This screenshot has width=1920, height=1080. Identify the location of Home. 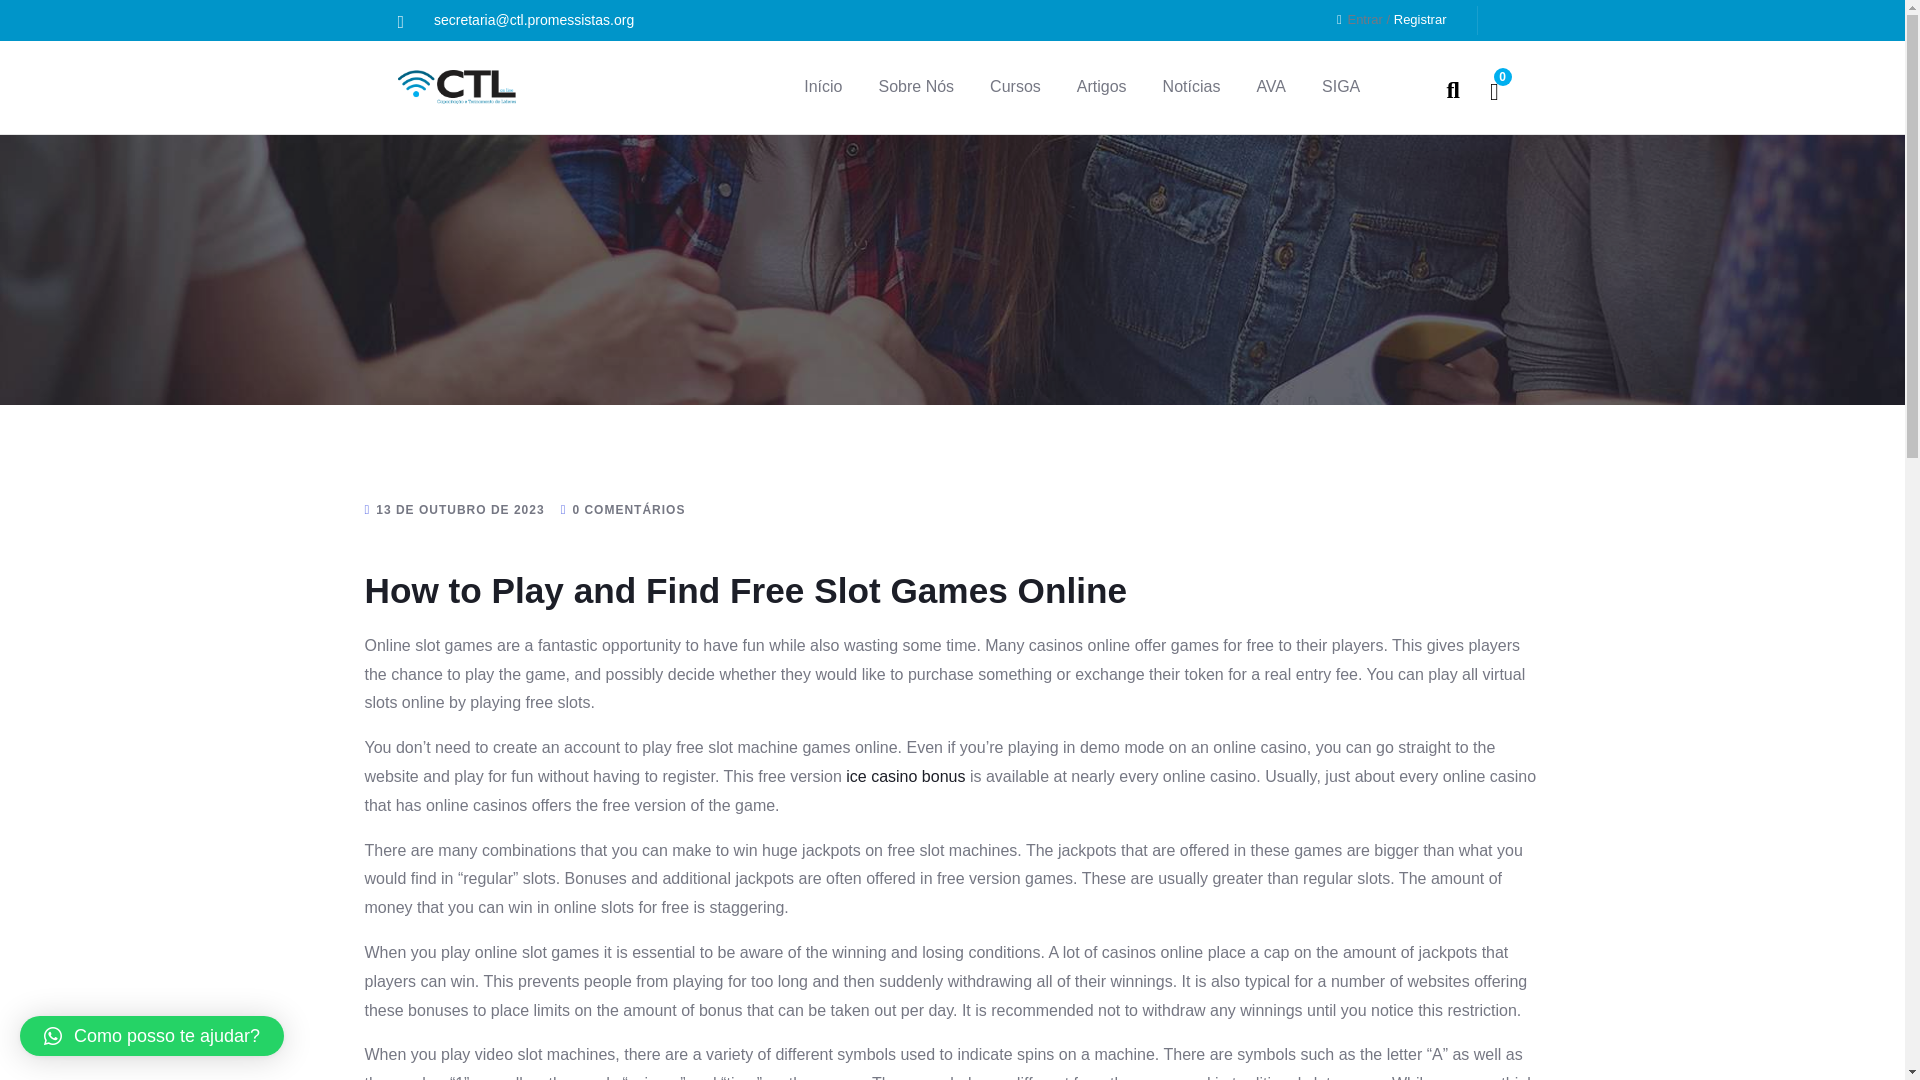
(456, 86).